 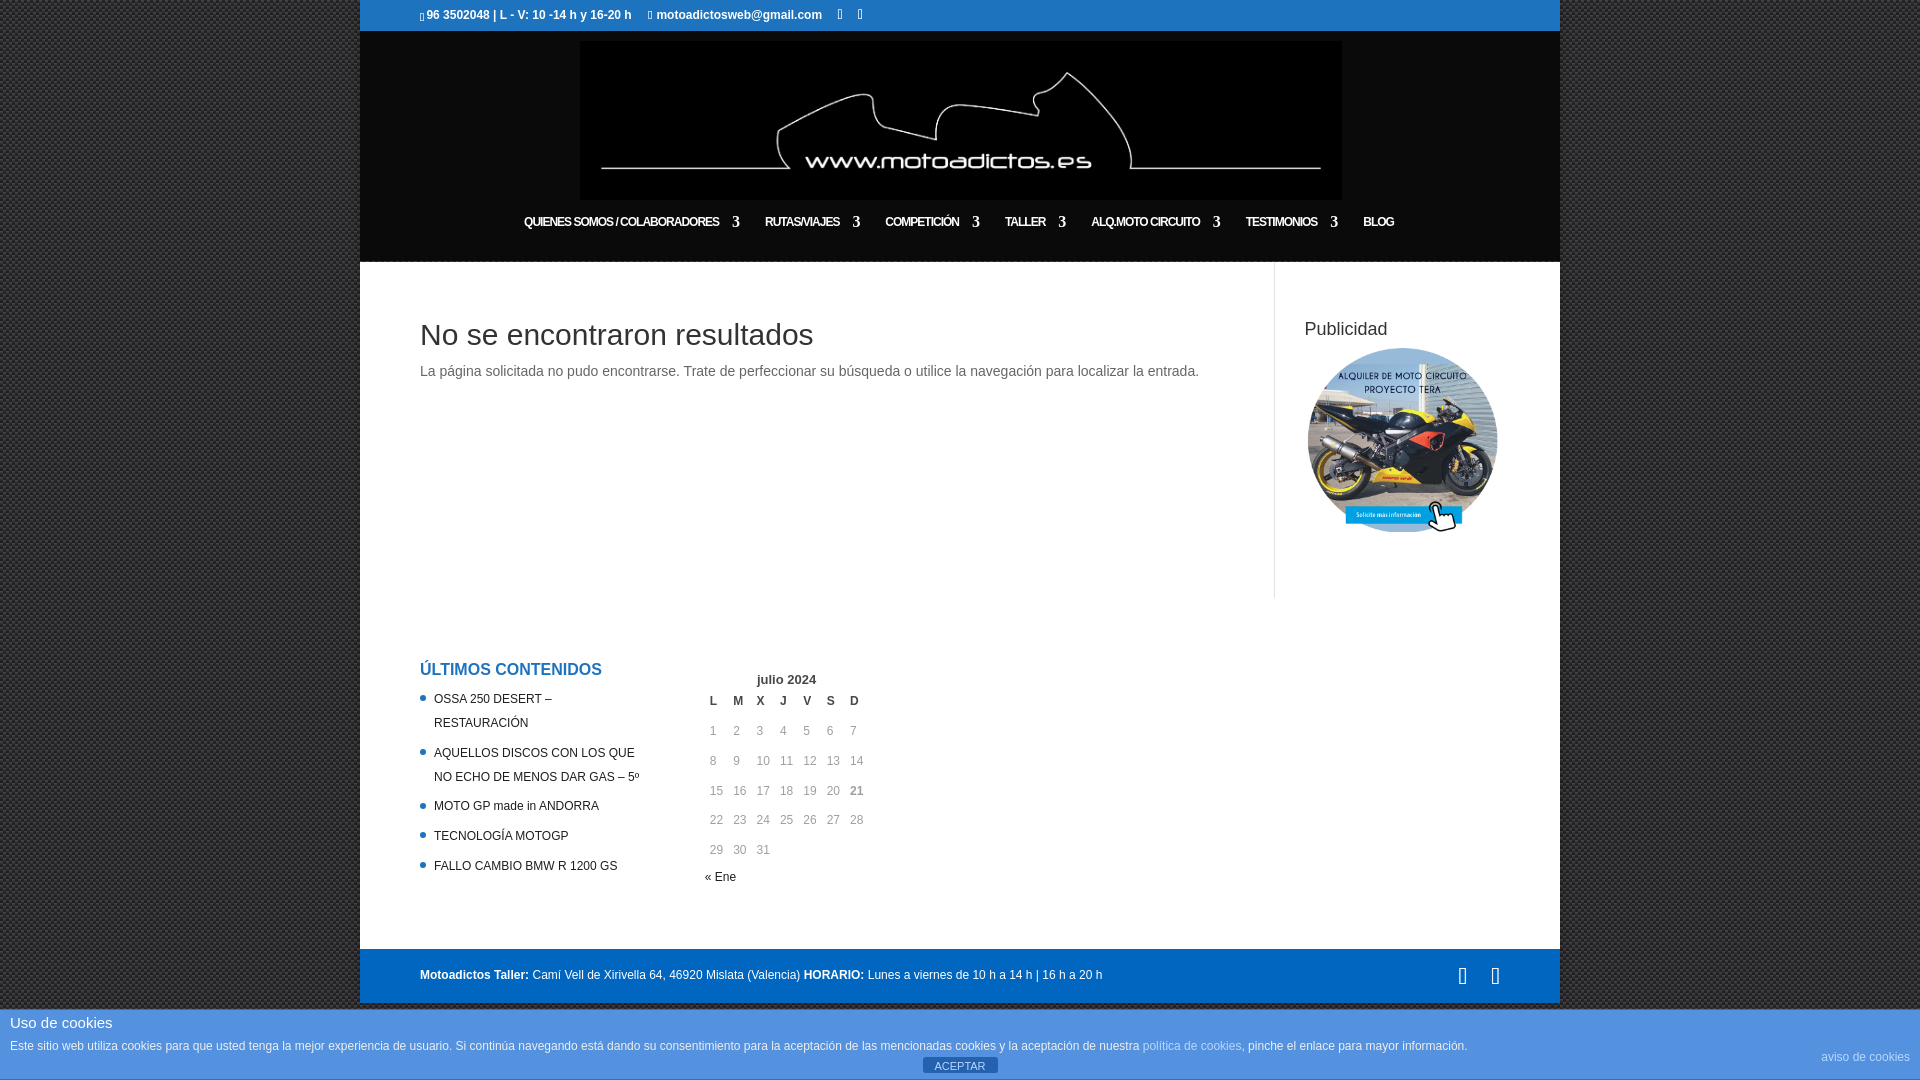 What do you see at coordinates (1292, 238) in the screenshot?
I see `TESTIMONIOS` at bounding box center [1292, 238].